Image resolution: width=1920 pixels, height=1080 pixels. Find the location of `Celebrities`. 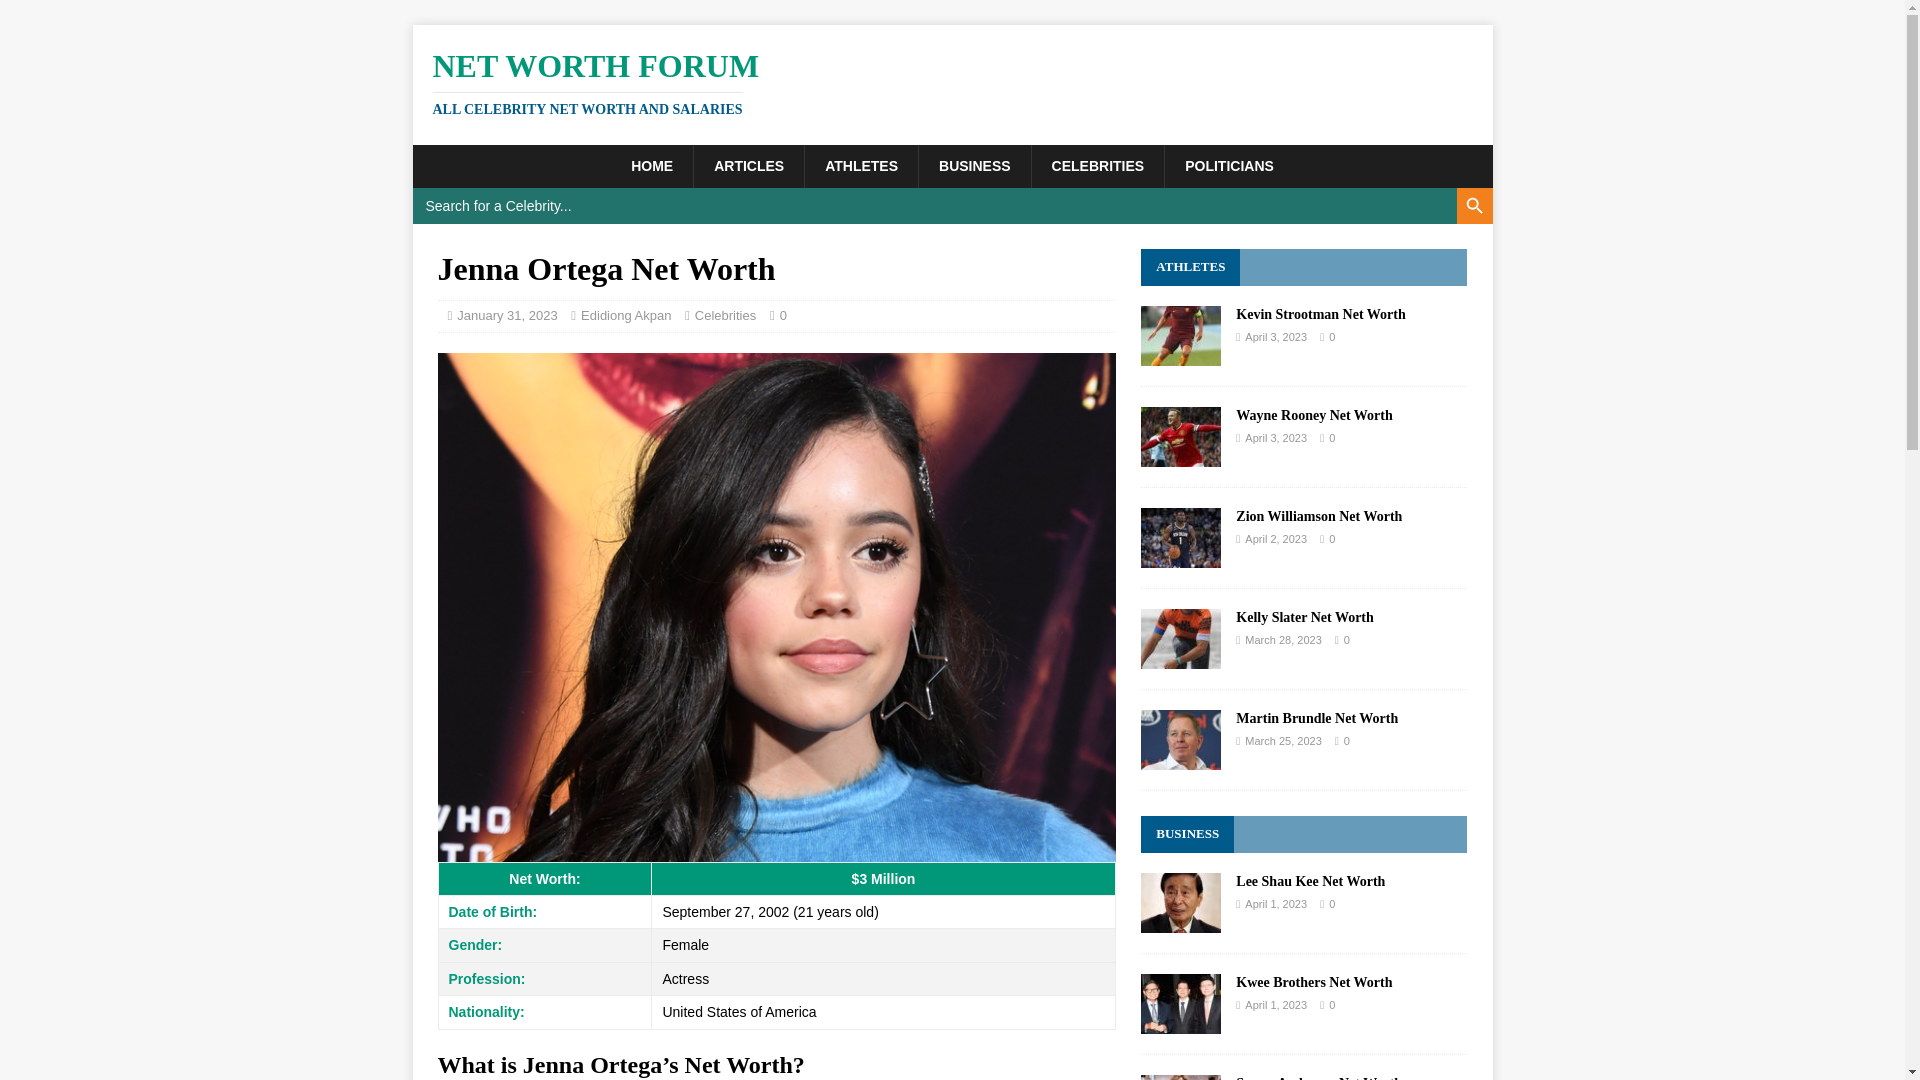

Celebrities is located at coordinates (1190, 266).